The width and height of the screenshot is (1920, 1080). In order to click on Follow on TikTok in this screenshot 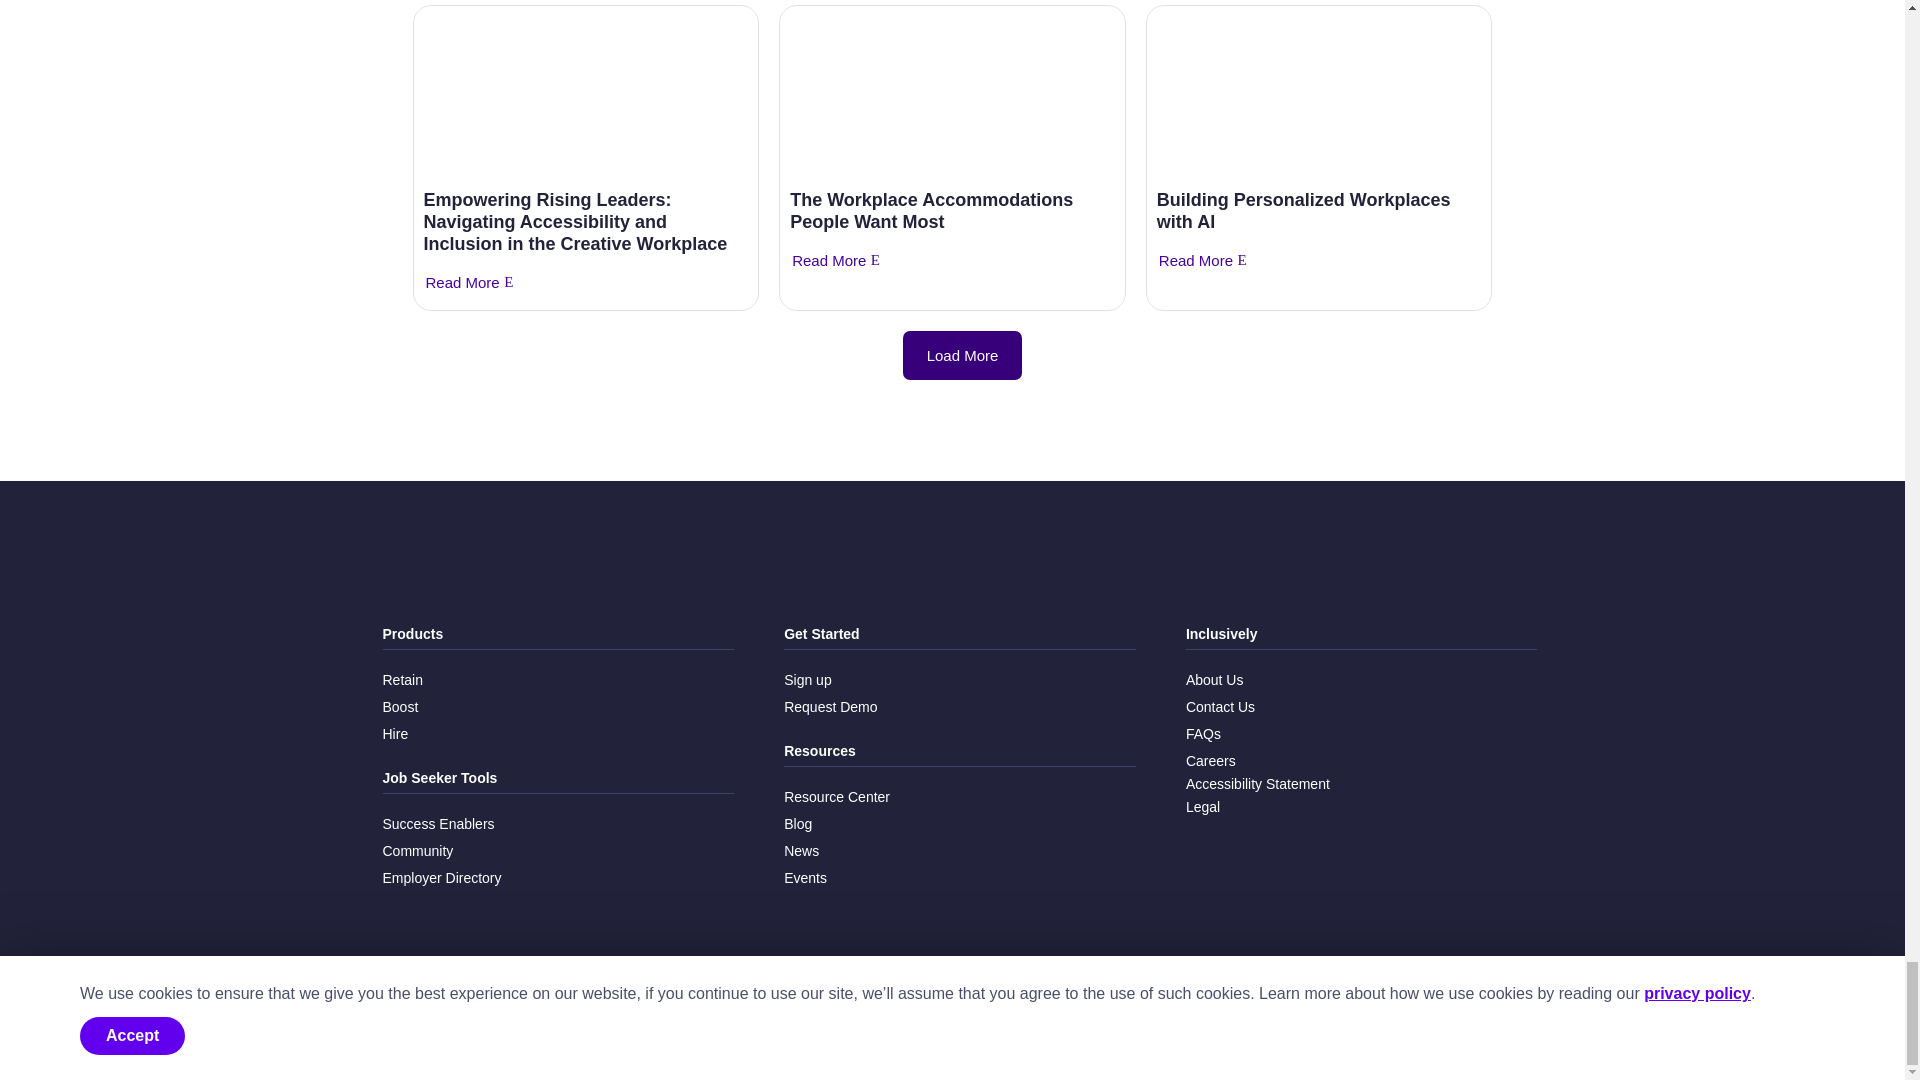, I will do `click(1526, 1017)`.